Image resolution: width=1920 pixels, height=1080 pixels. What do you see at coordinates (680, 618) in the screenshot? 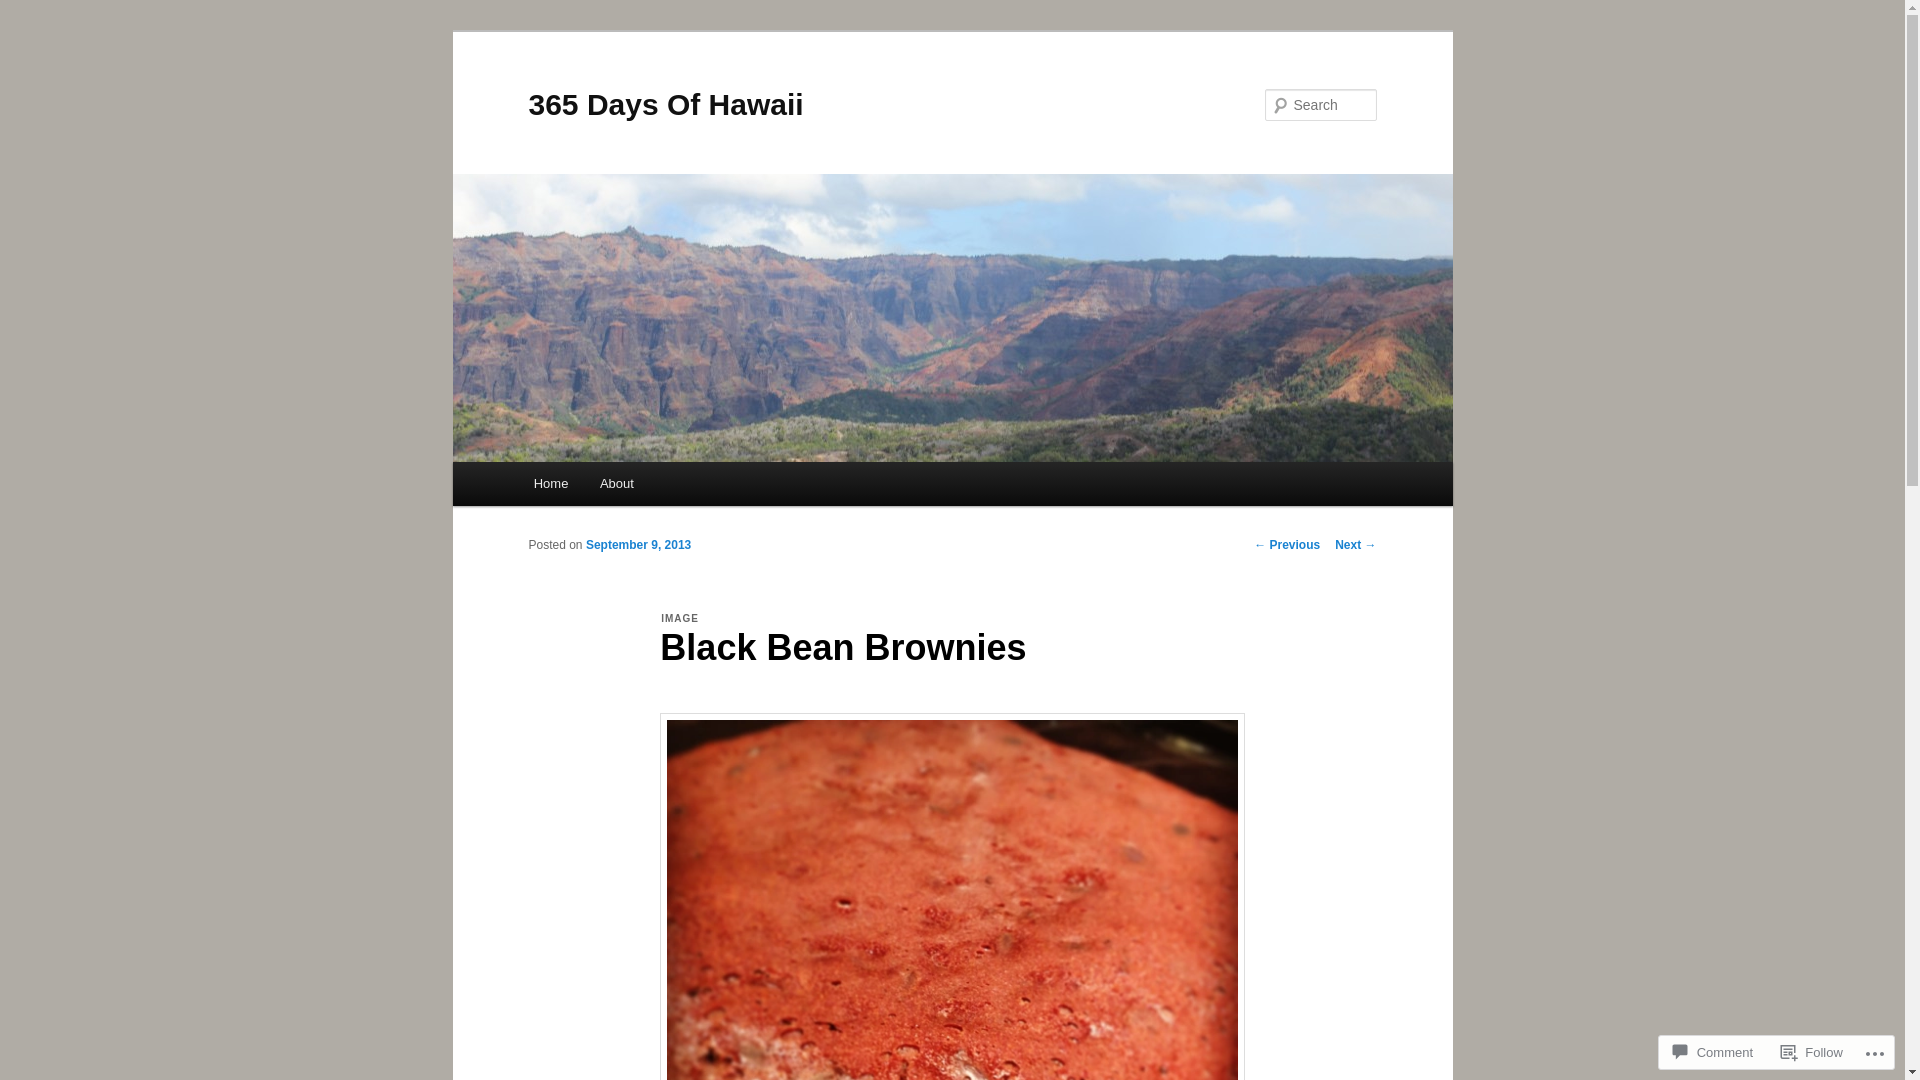
I see `IMAGE` at bounding box center [680, 618].